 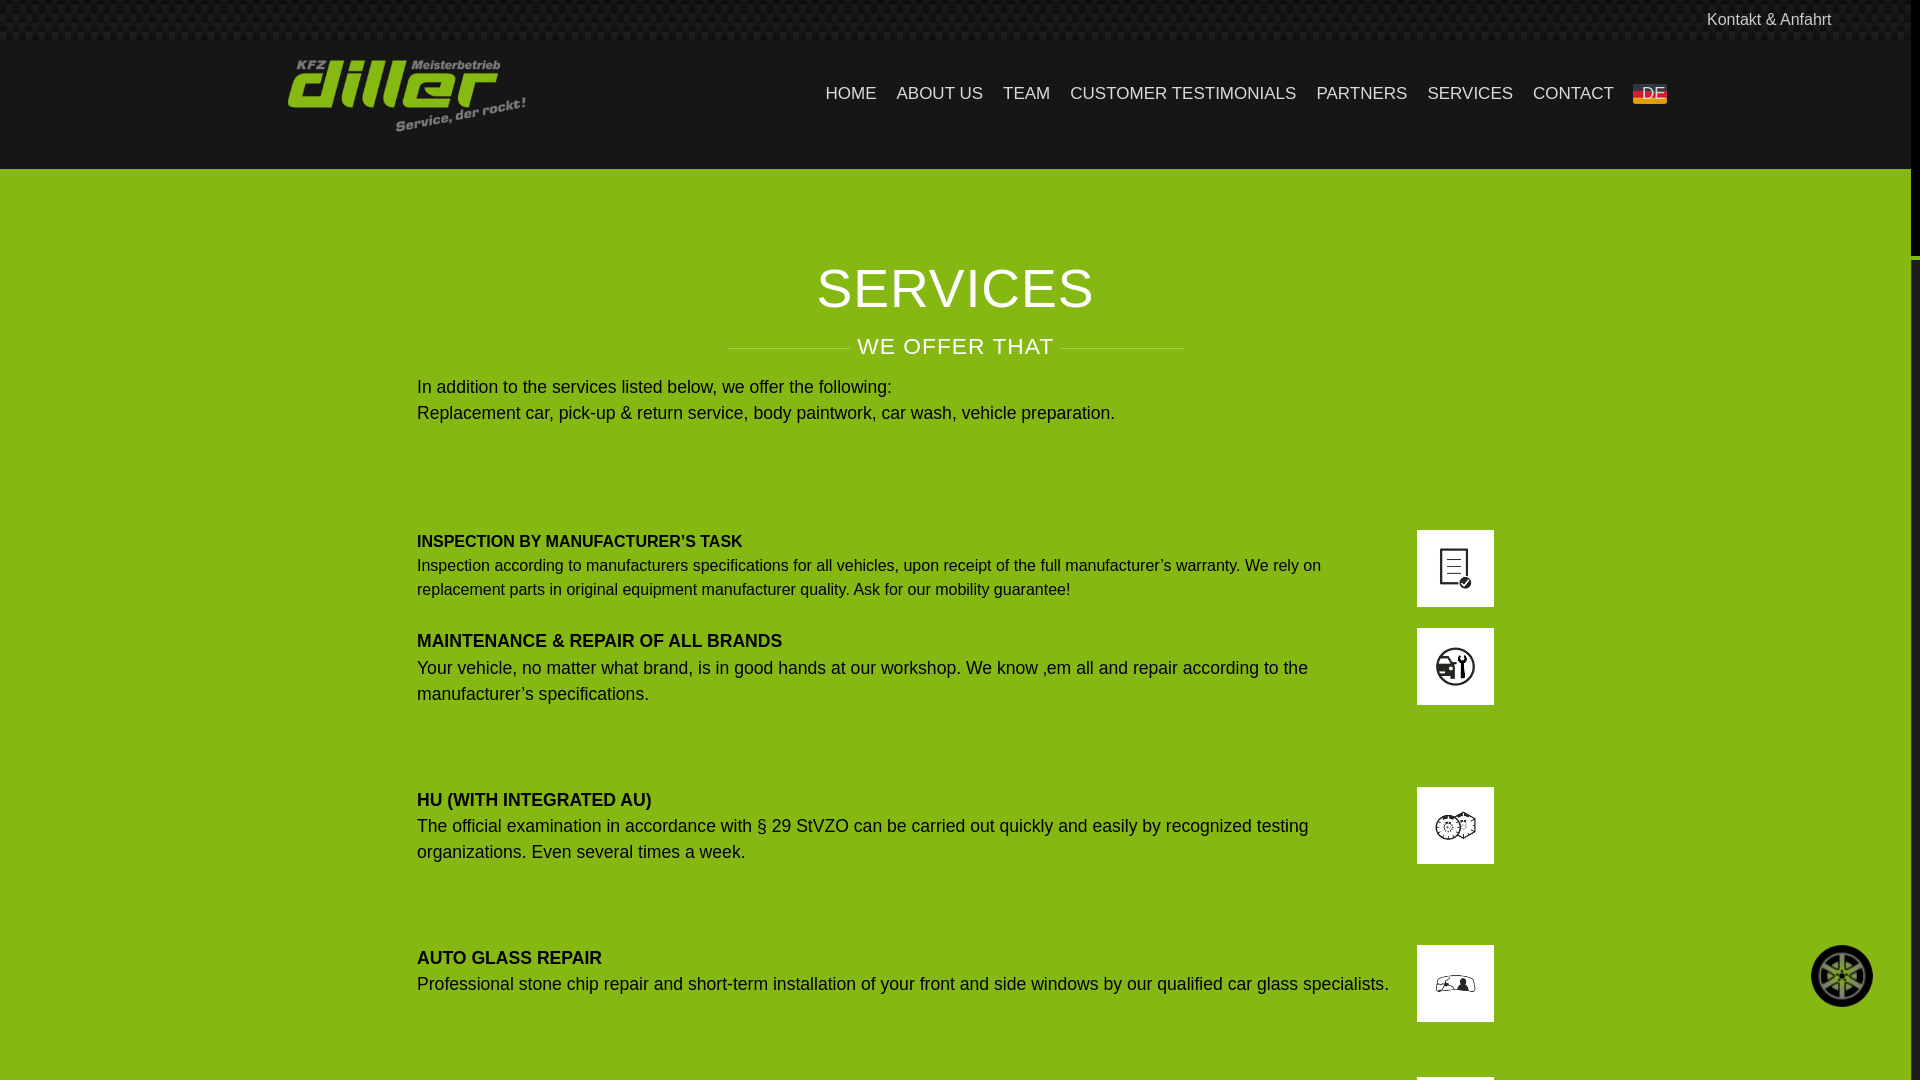 What do you see at coordinates (370, 210) in the screenshot?
I see `CAR SERVICE DILLER` at bounding box center [370, 210].